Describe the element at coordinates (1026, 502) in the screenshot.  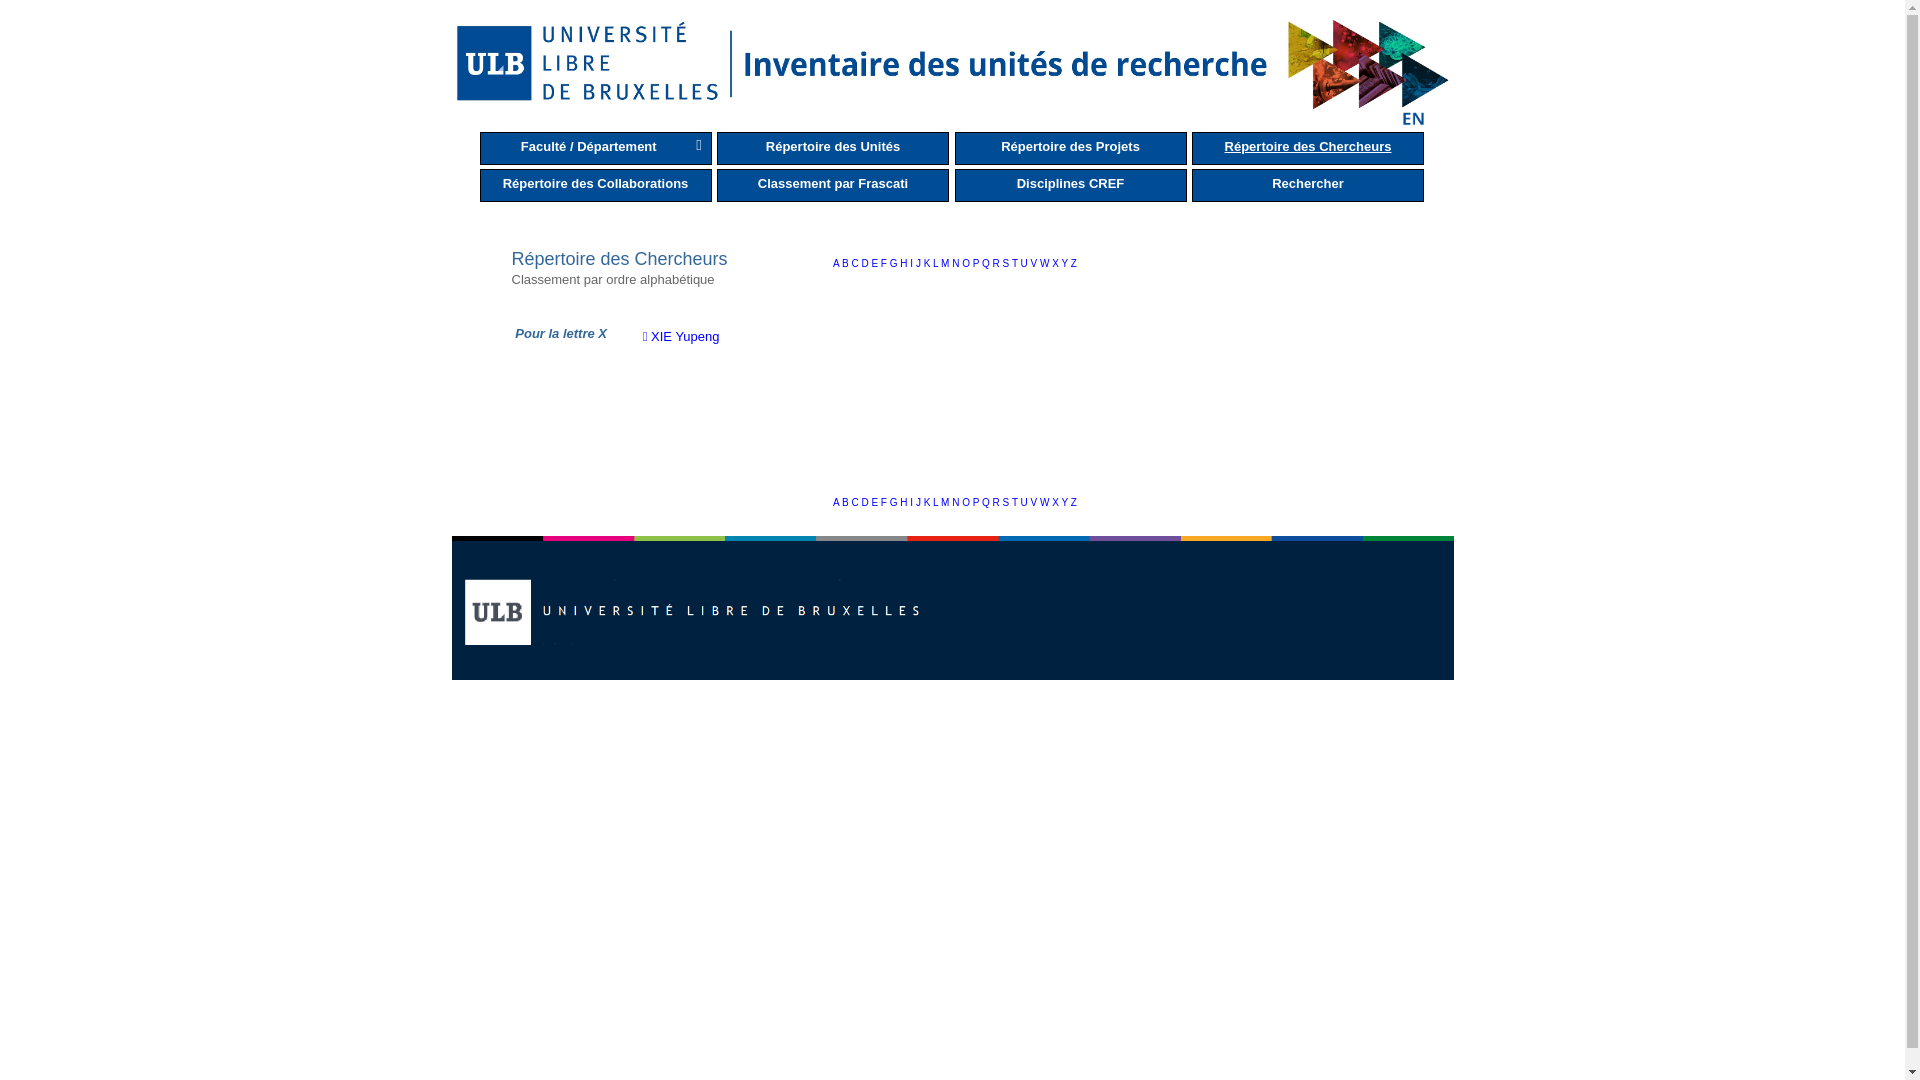
I see `U` at that location.